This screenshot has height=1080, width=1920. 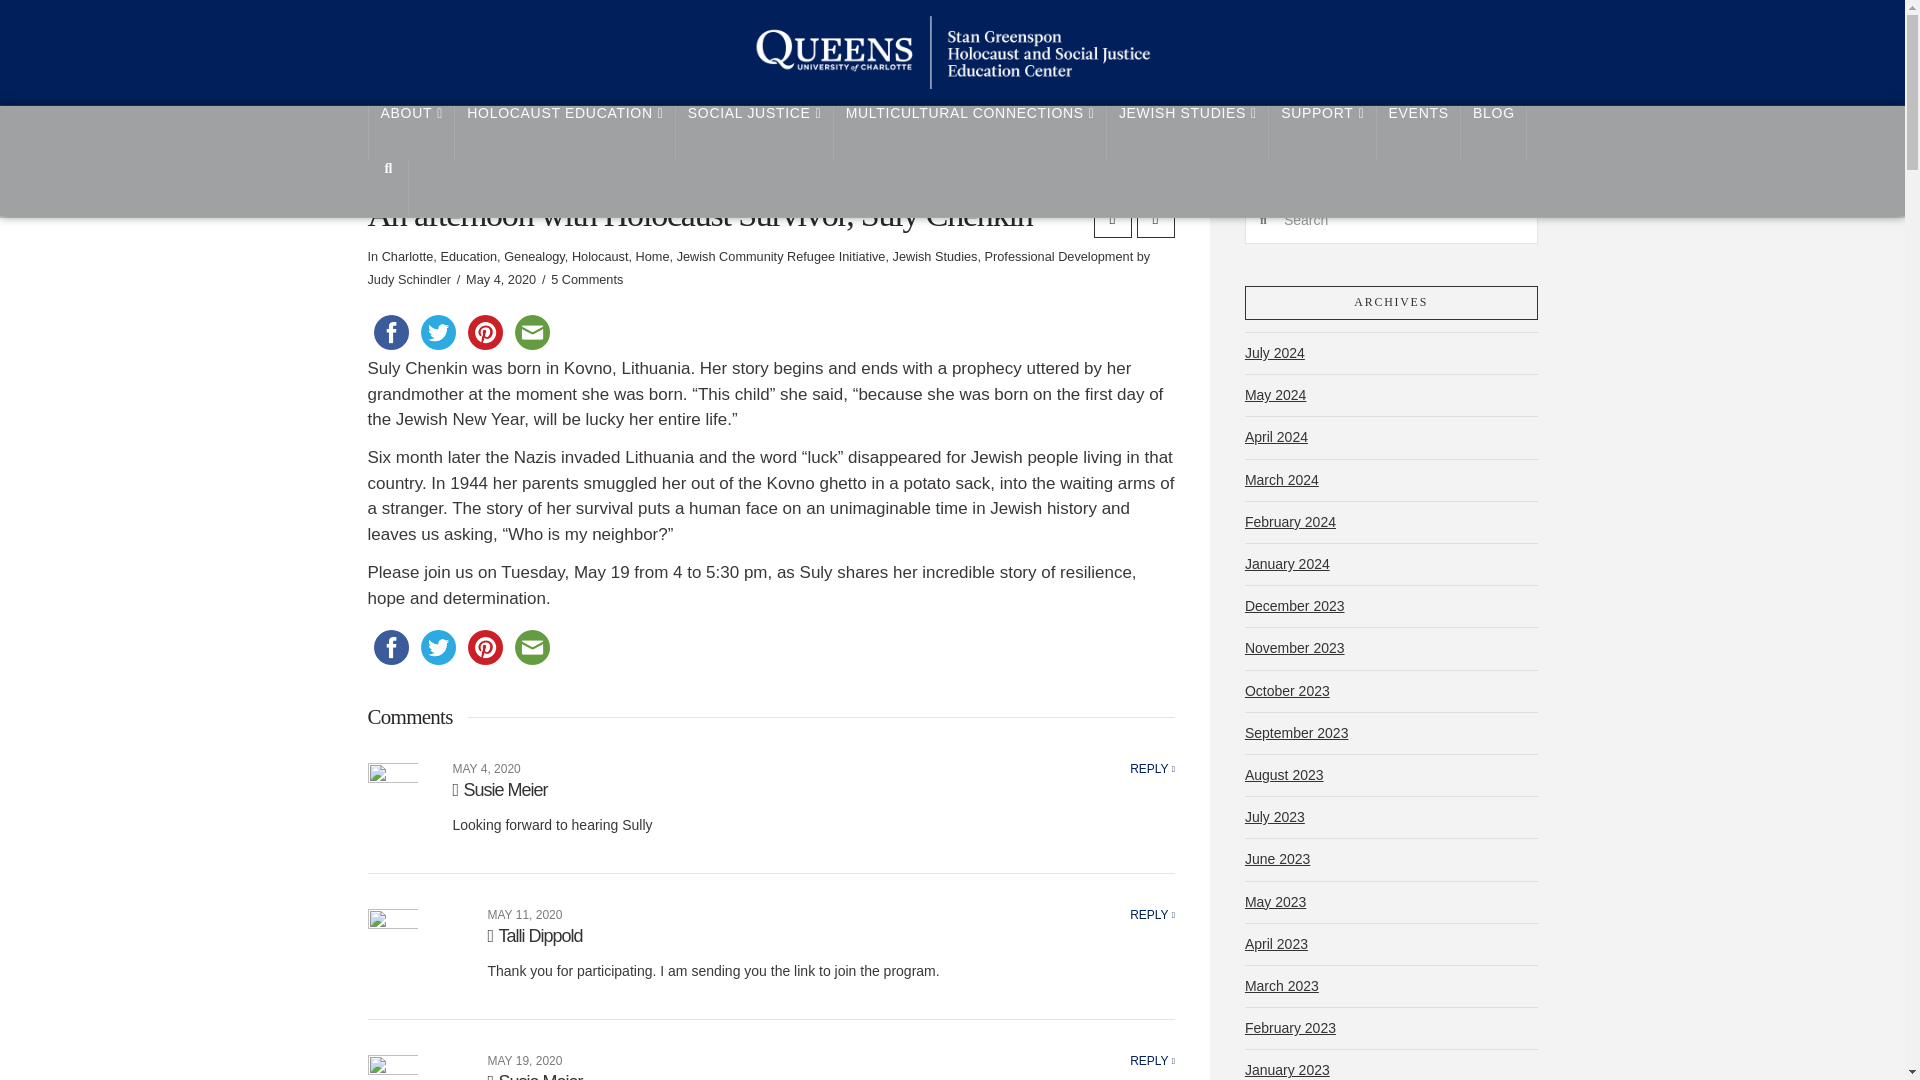 What do you see at coordinates (437, 332) in the screenshot?
I see `twitter` at bounding box center [437, 332].